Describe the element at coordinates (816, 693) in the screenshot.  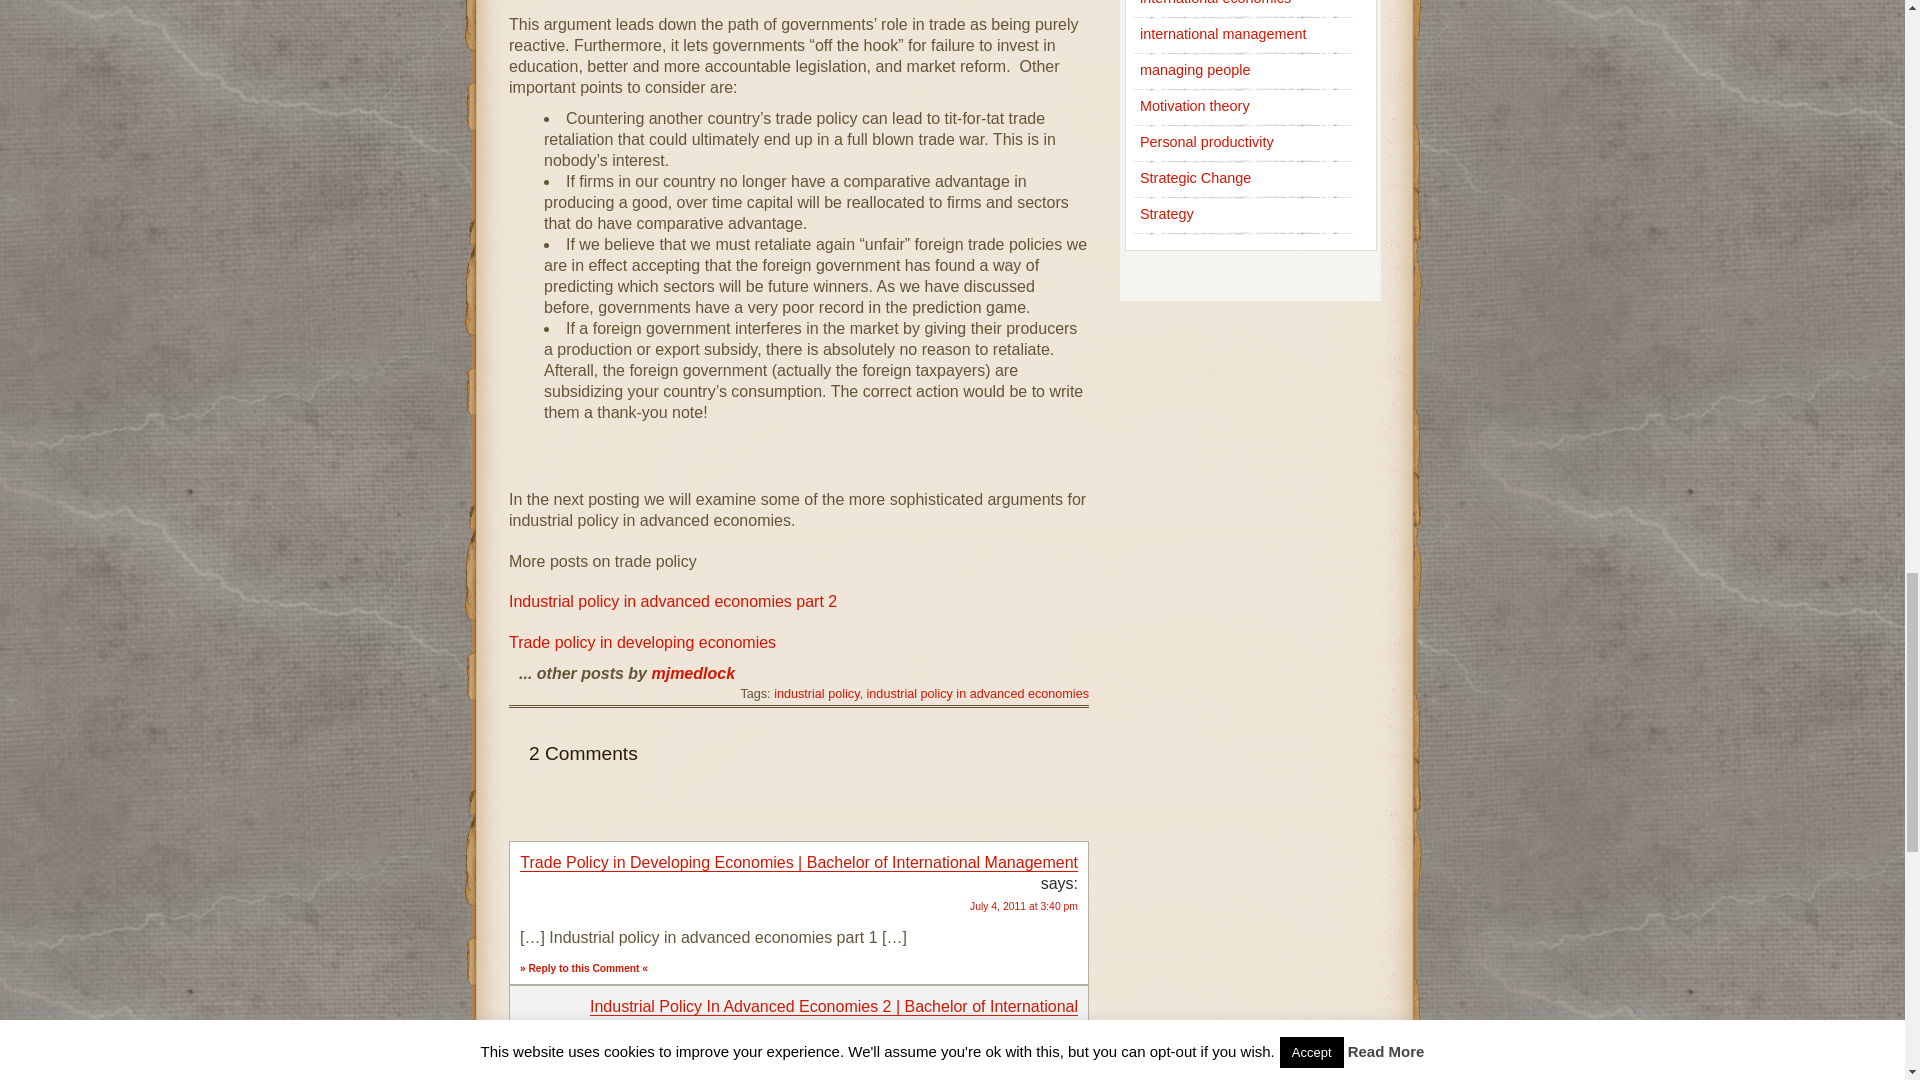
I see `industrial policy` at that location.